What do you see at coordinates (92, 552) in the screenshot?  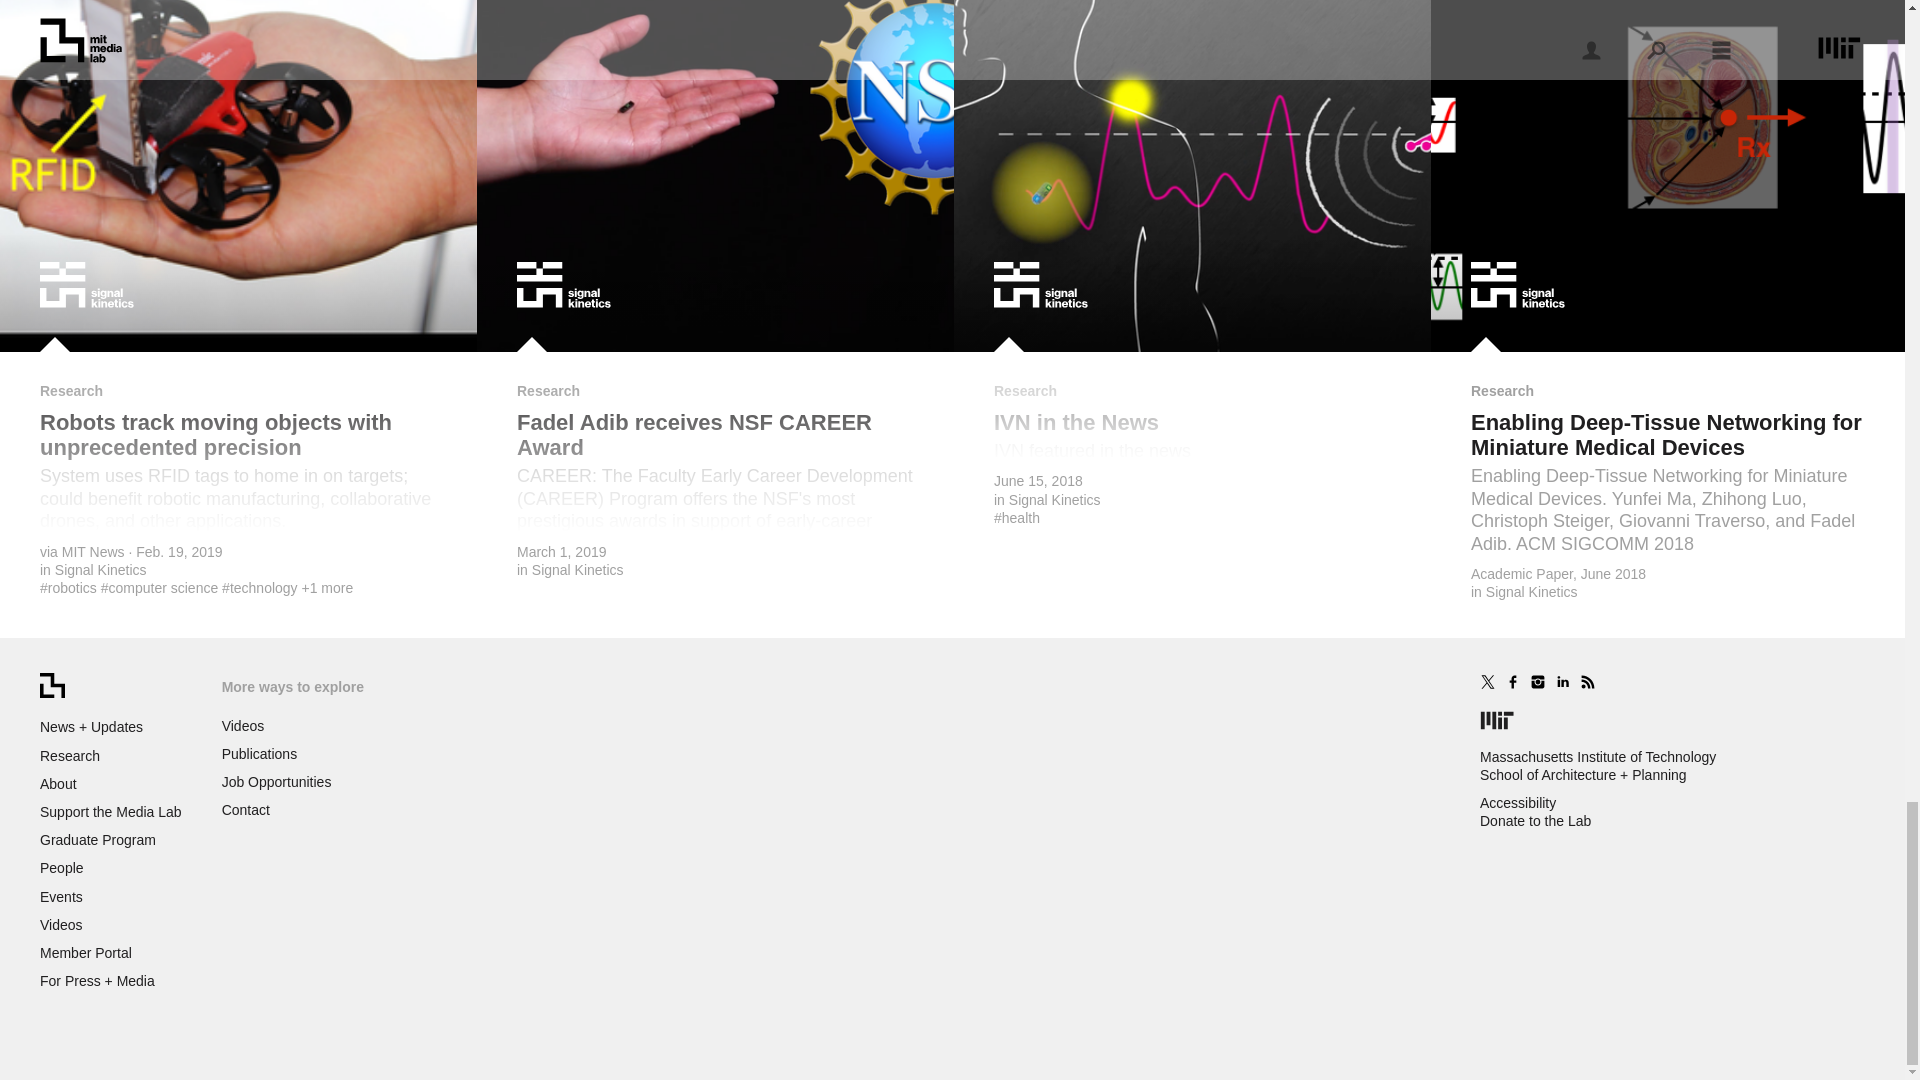 I see `MIT News` at bounding box center [92, 552].